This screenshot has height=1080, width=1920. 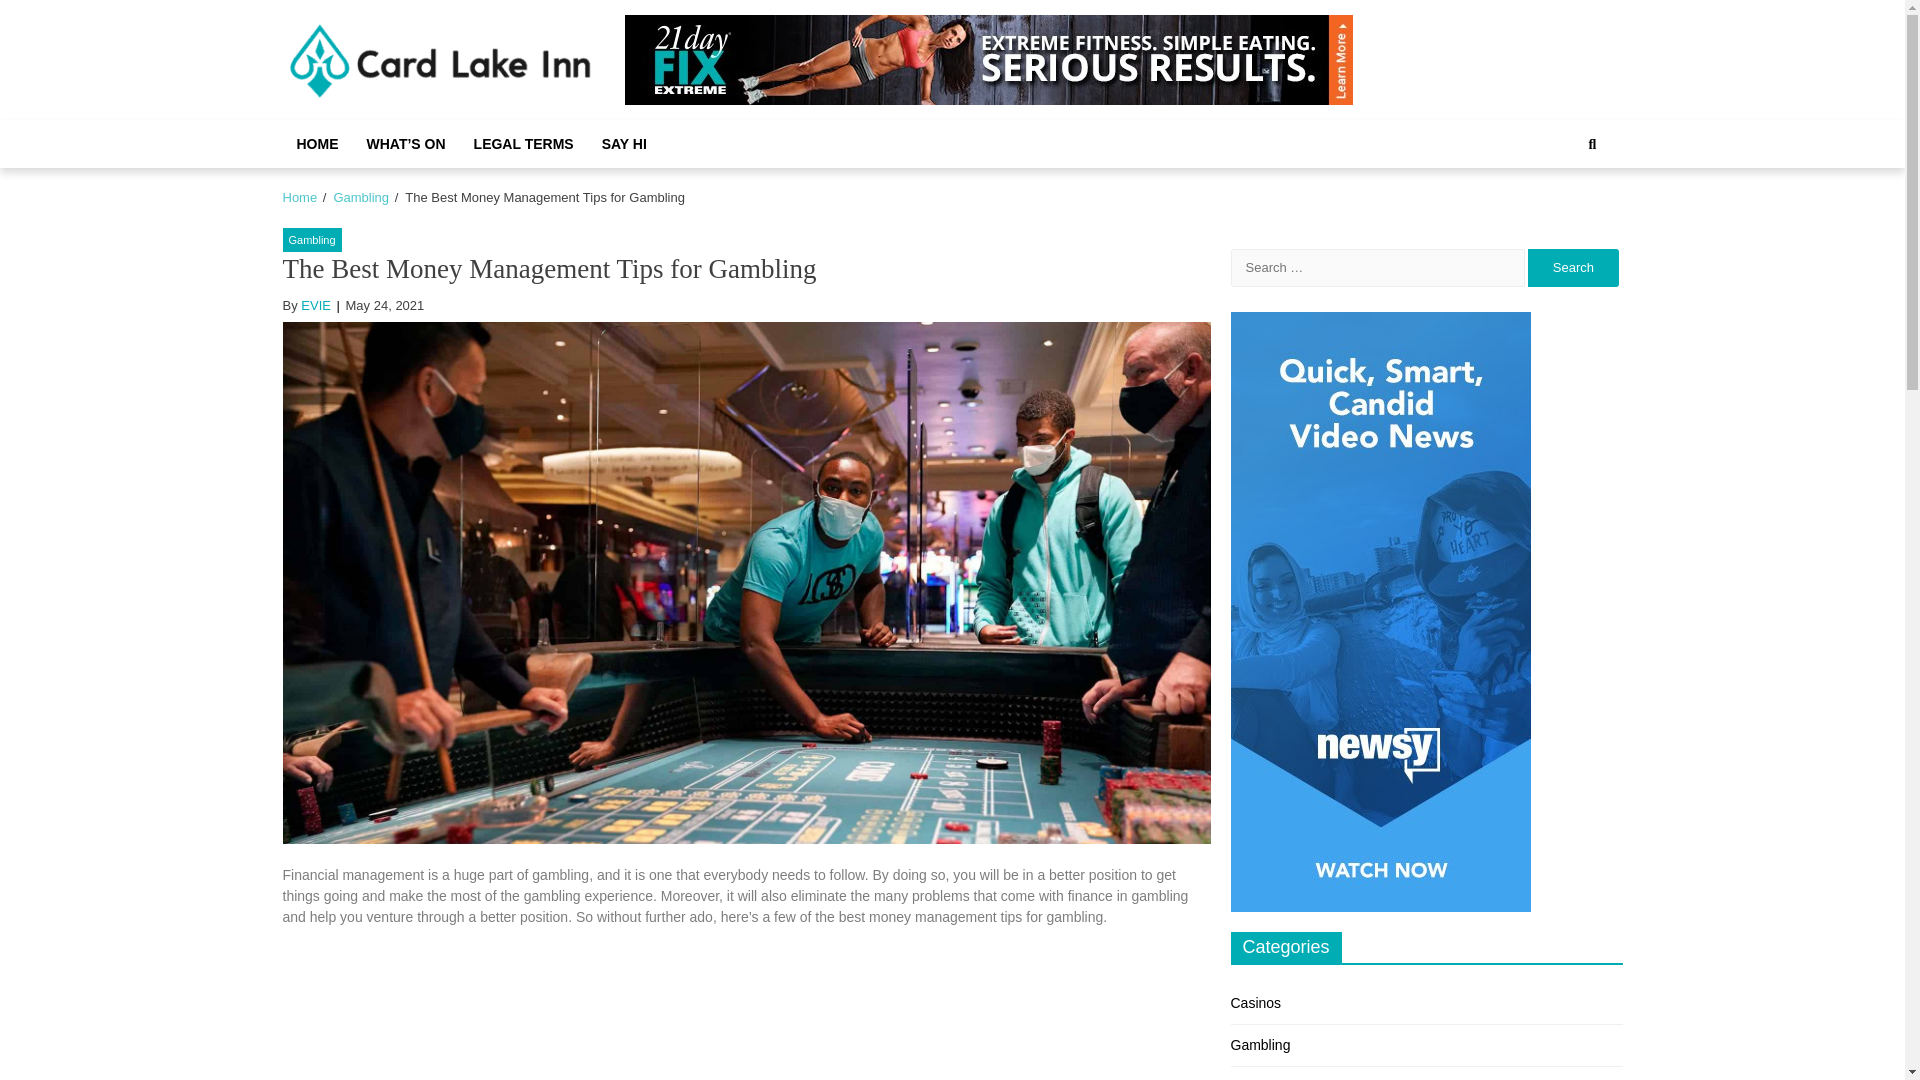 I want to click on Search, so click(x=1573, y=268).